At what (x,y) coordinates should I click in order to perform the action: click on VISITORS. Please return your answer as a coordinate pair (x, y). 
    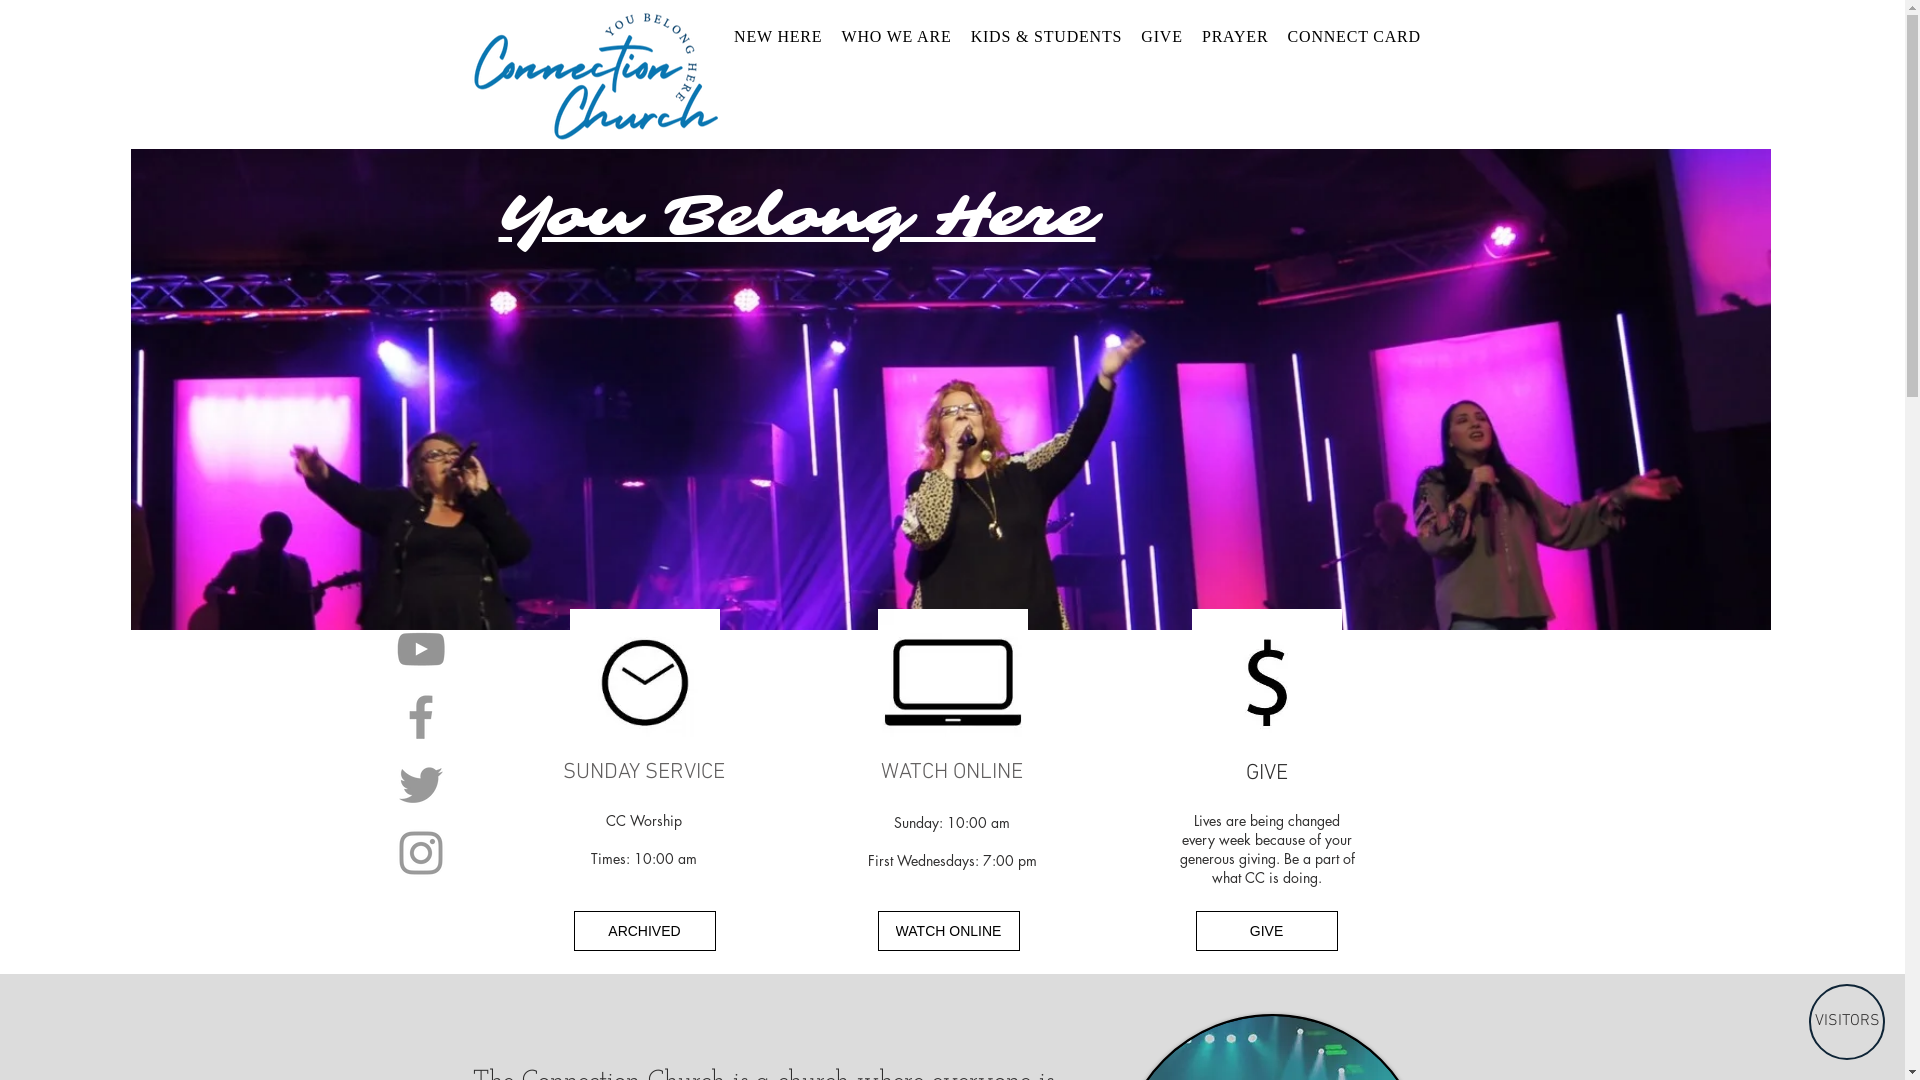
    Looking at the image, I should click on (1847, 1022).